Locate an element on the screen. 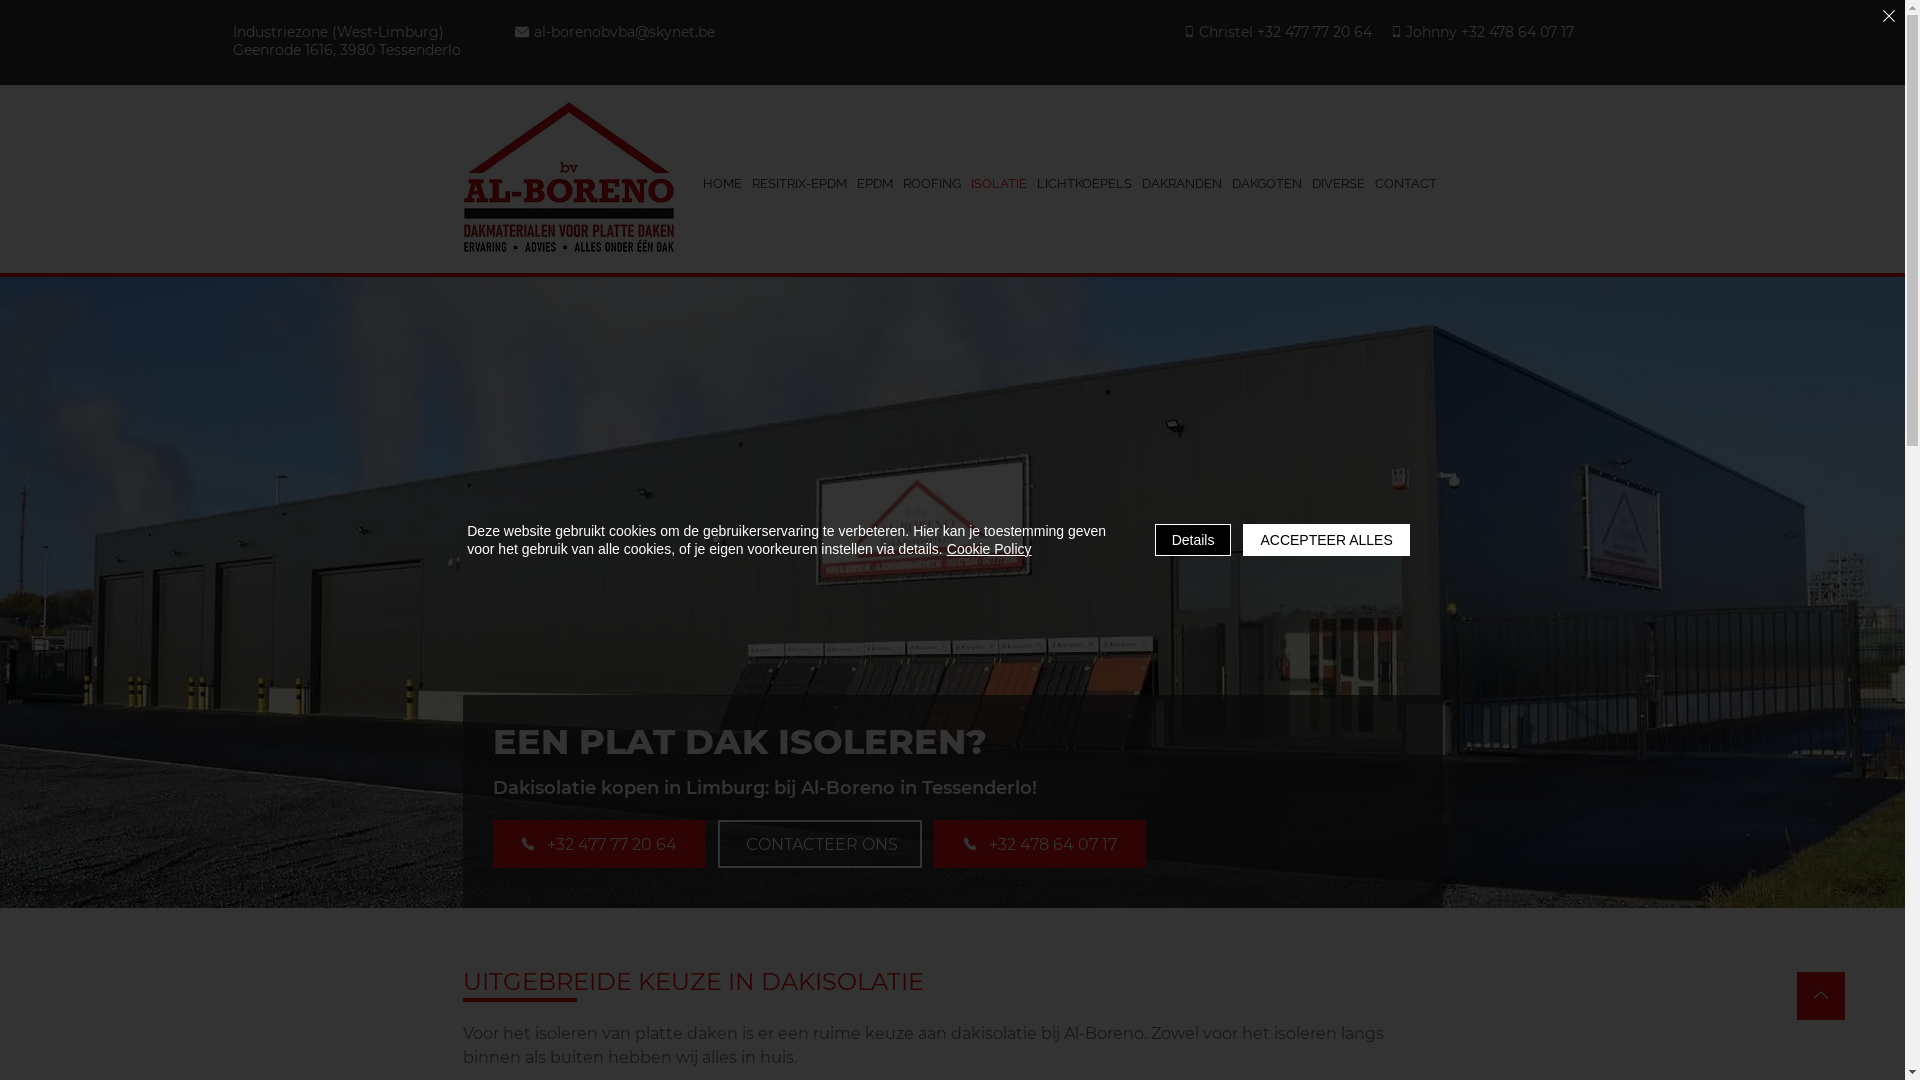 Image resolution: width=1920 pixels, height=1080 pixels. ISOLATIE is located at coordinates (999, 184).